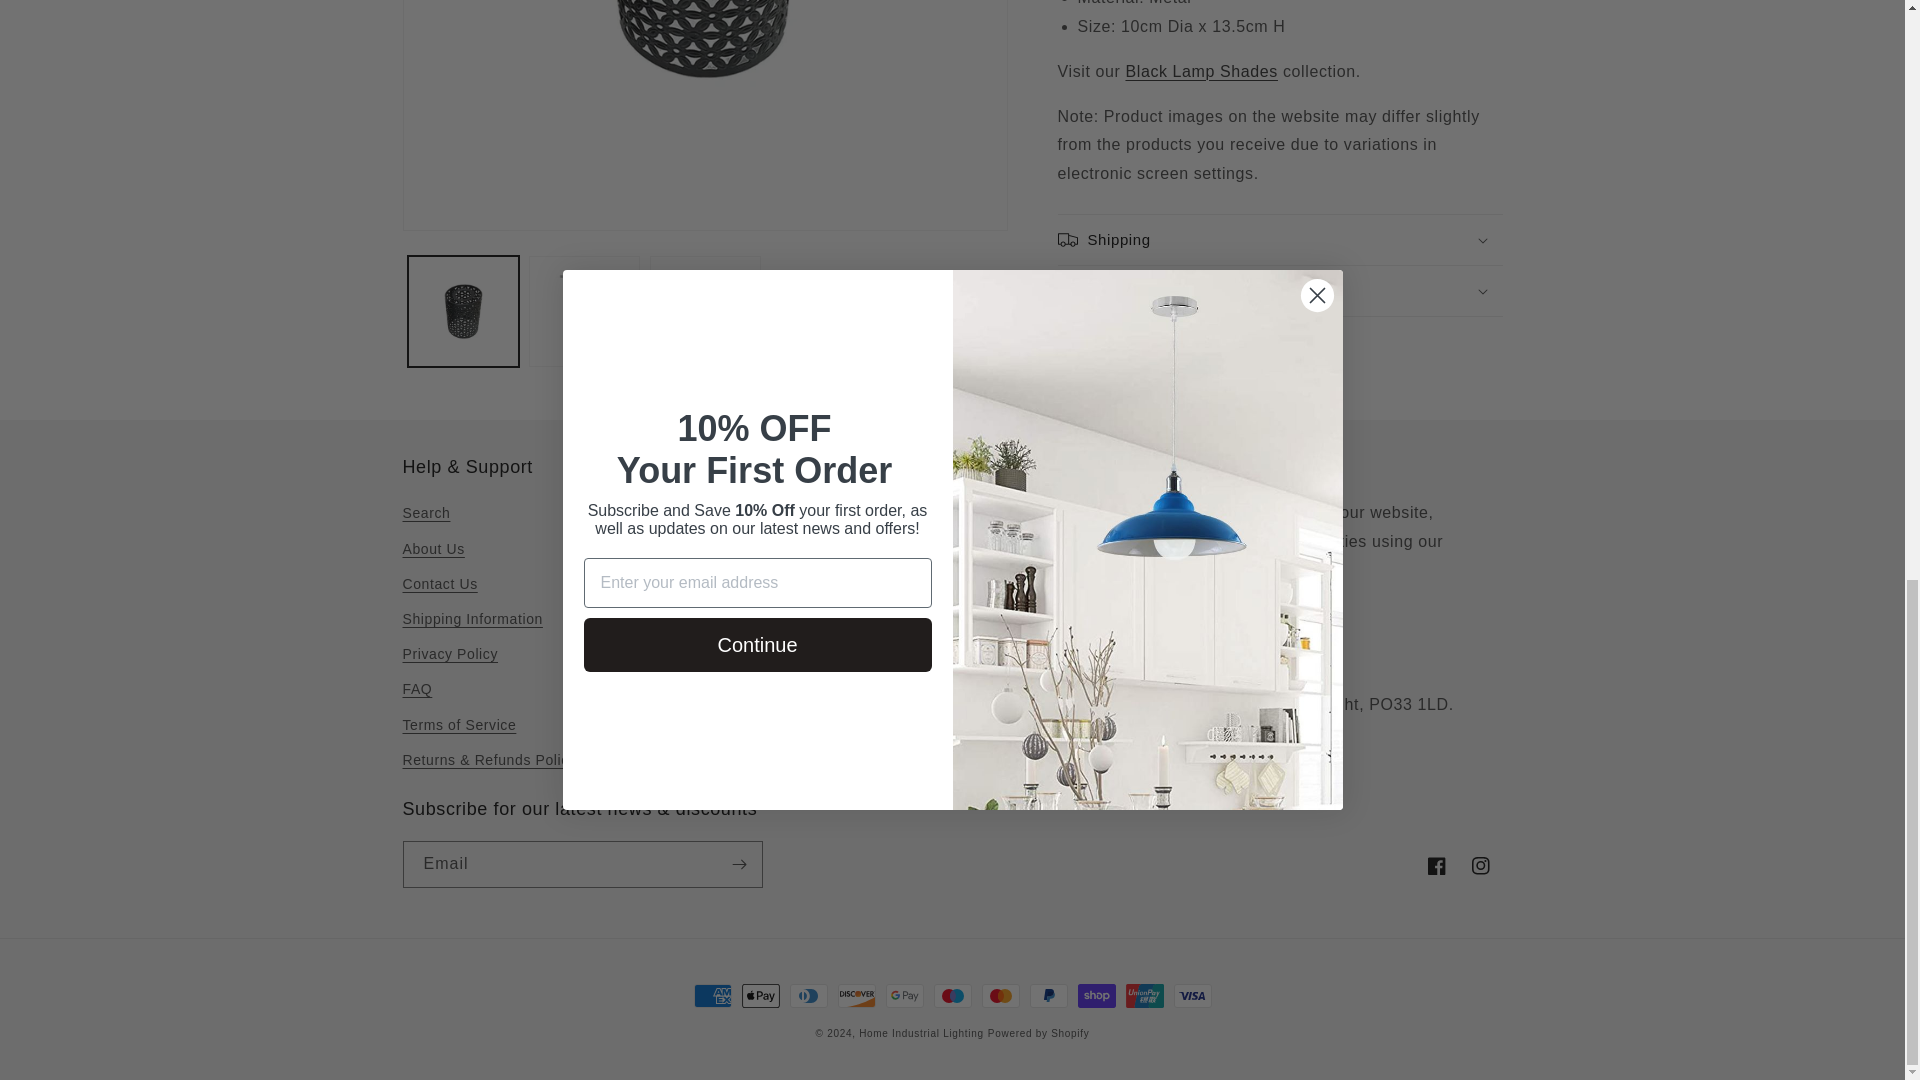 The height and width of the screenshot is (1080, 1920). I want to click on Black Lamp Shades, so click(1202, 70).